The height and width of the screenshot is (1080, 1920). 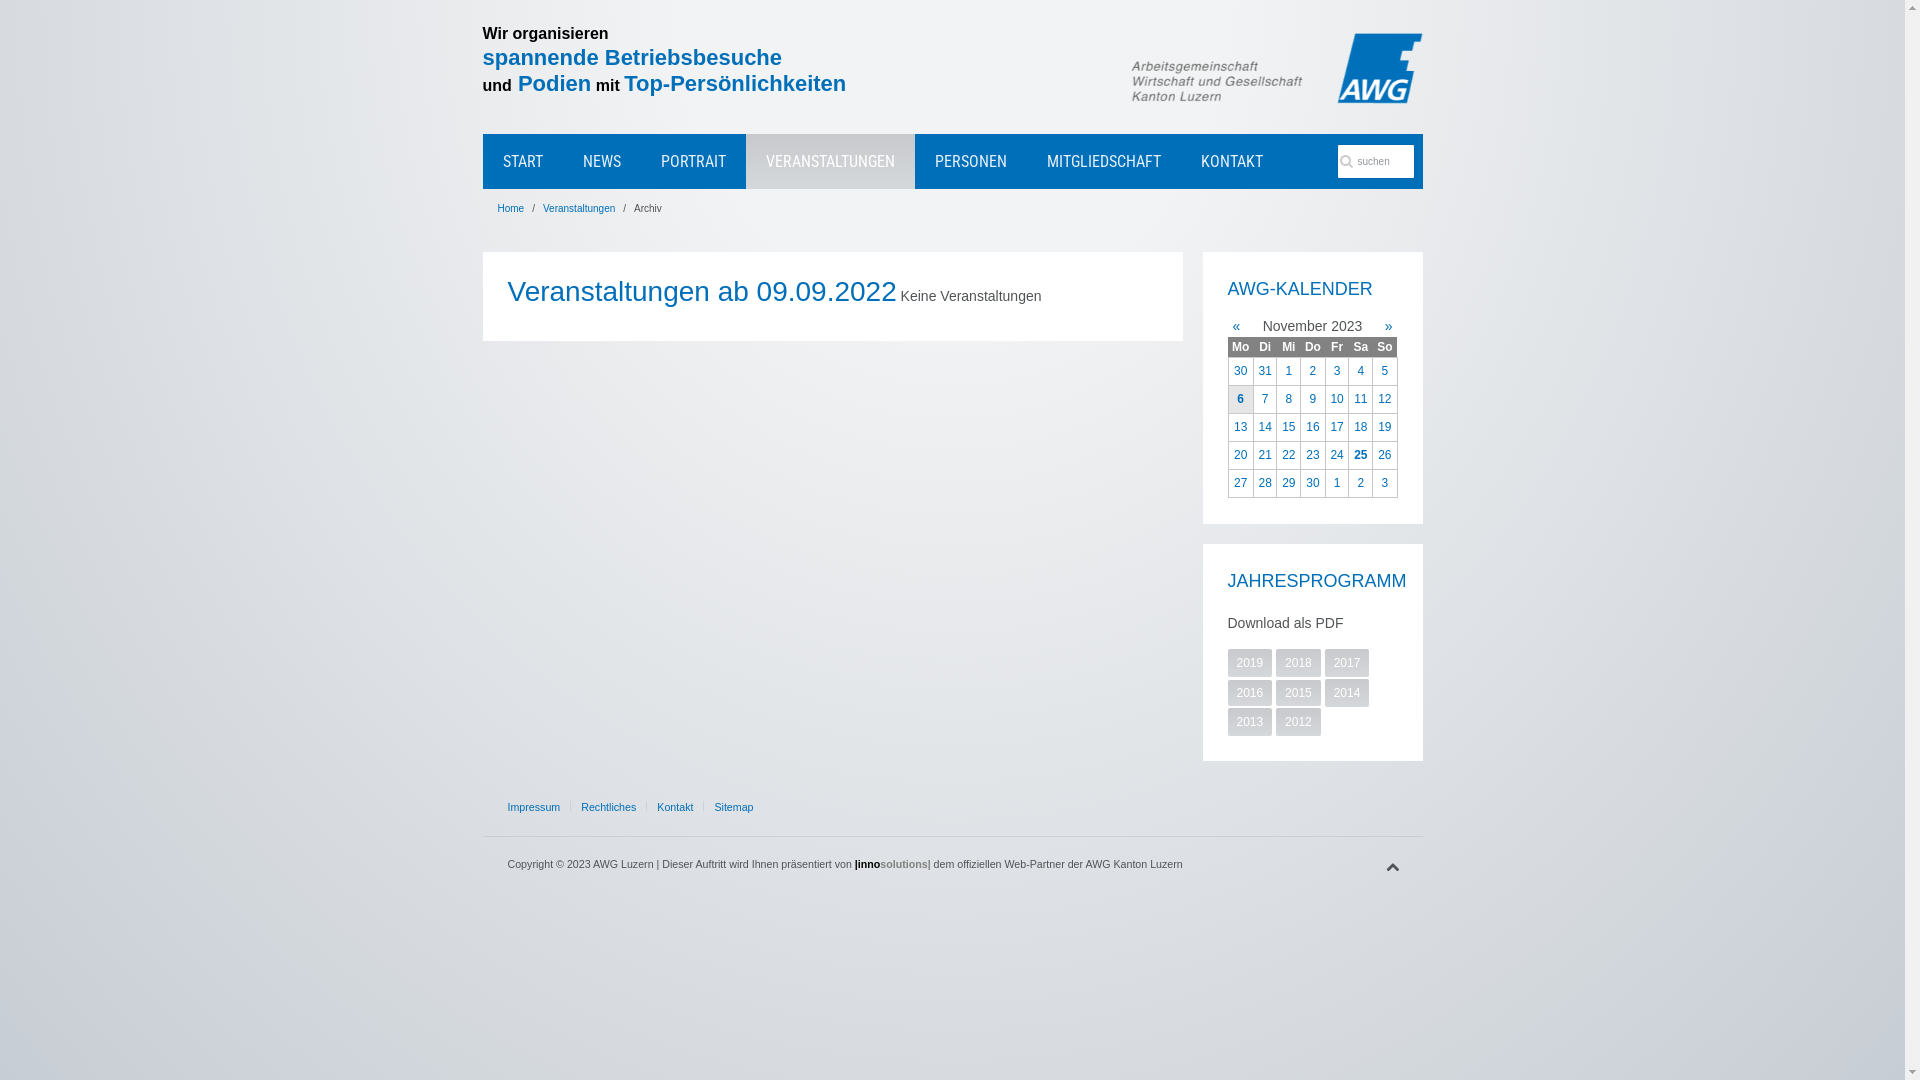 What do you see at coordinates (1298, 663) in the screenshot?
I see `2018` at bounding box center [1298, 663].